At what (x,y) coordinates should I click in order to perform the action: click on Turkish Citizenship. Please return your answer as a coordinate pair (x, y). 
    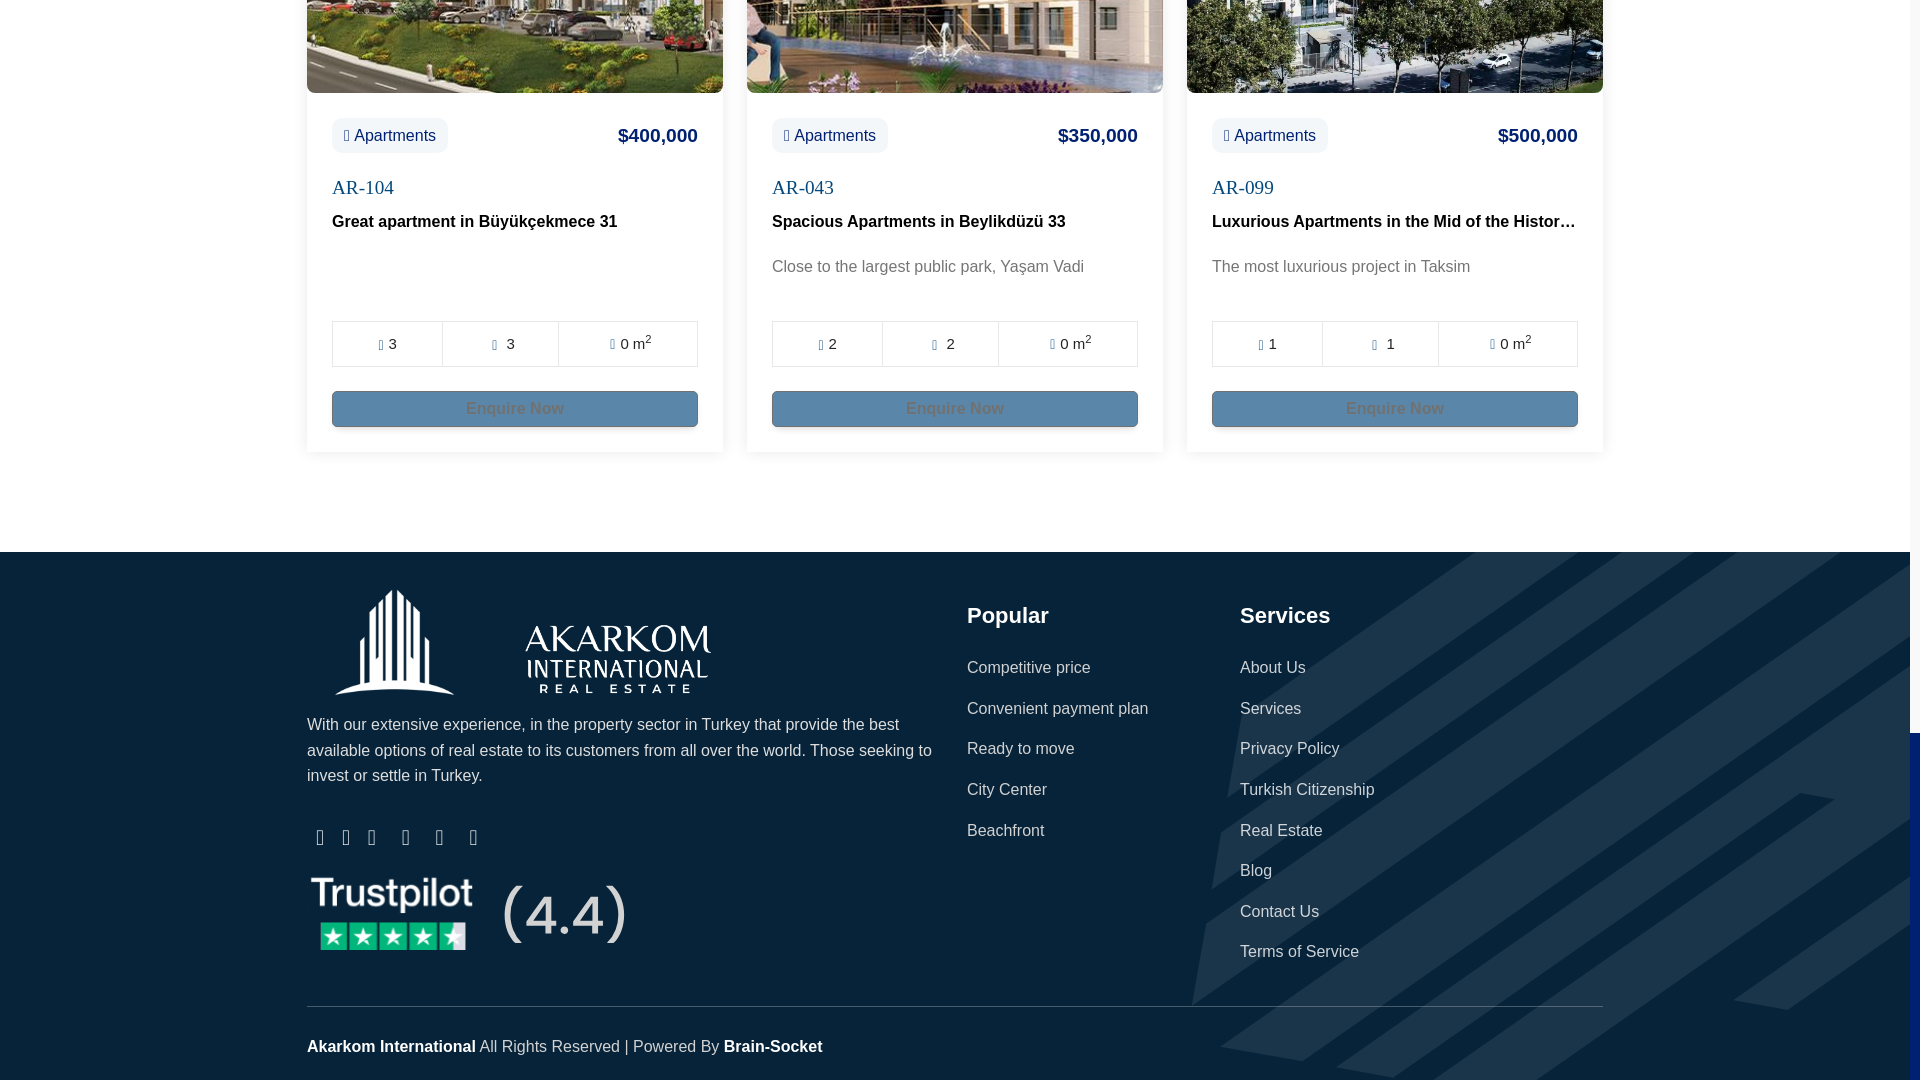
    Looking at the image, I should click on (1307, 789).